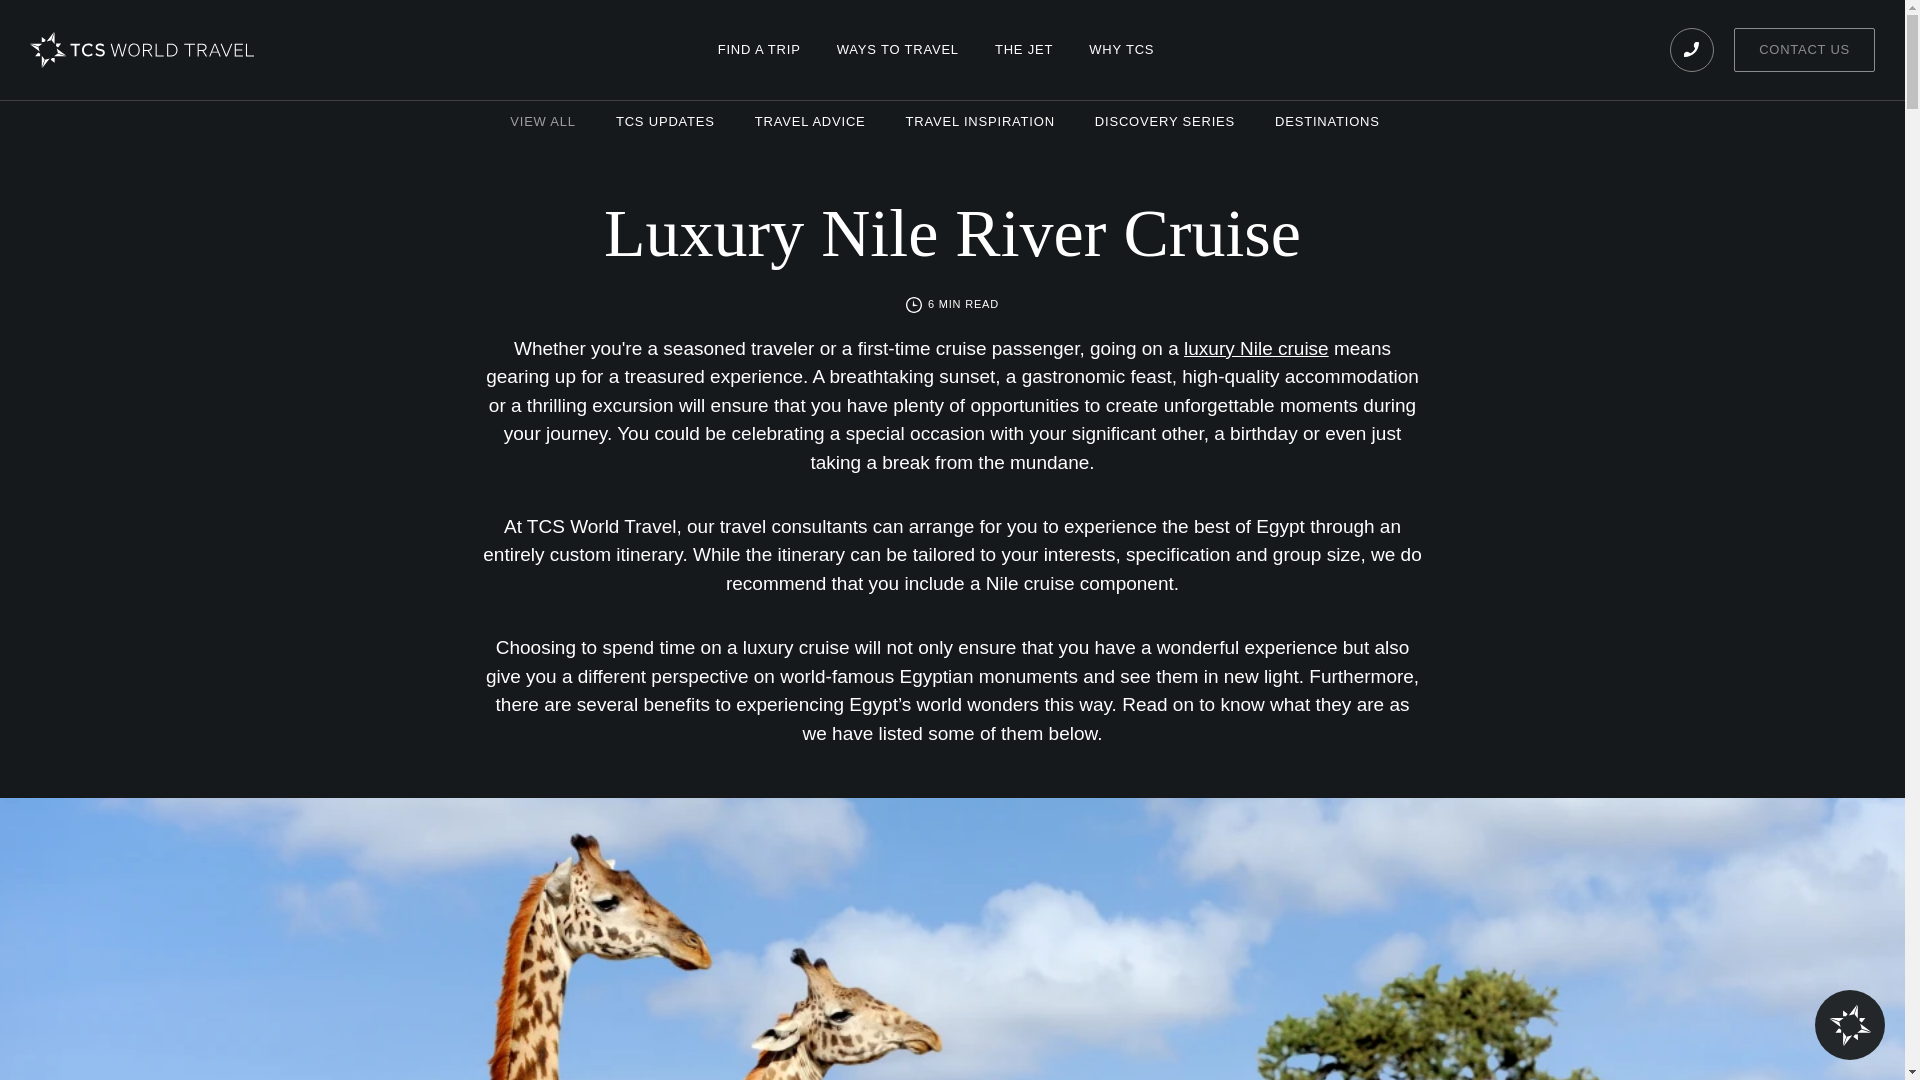 Image resolution: width=1920 pixels, height=1080 pixels. I want to click on DESTINATIONS, so click(1334, 122).